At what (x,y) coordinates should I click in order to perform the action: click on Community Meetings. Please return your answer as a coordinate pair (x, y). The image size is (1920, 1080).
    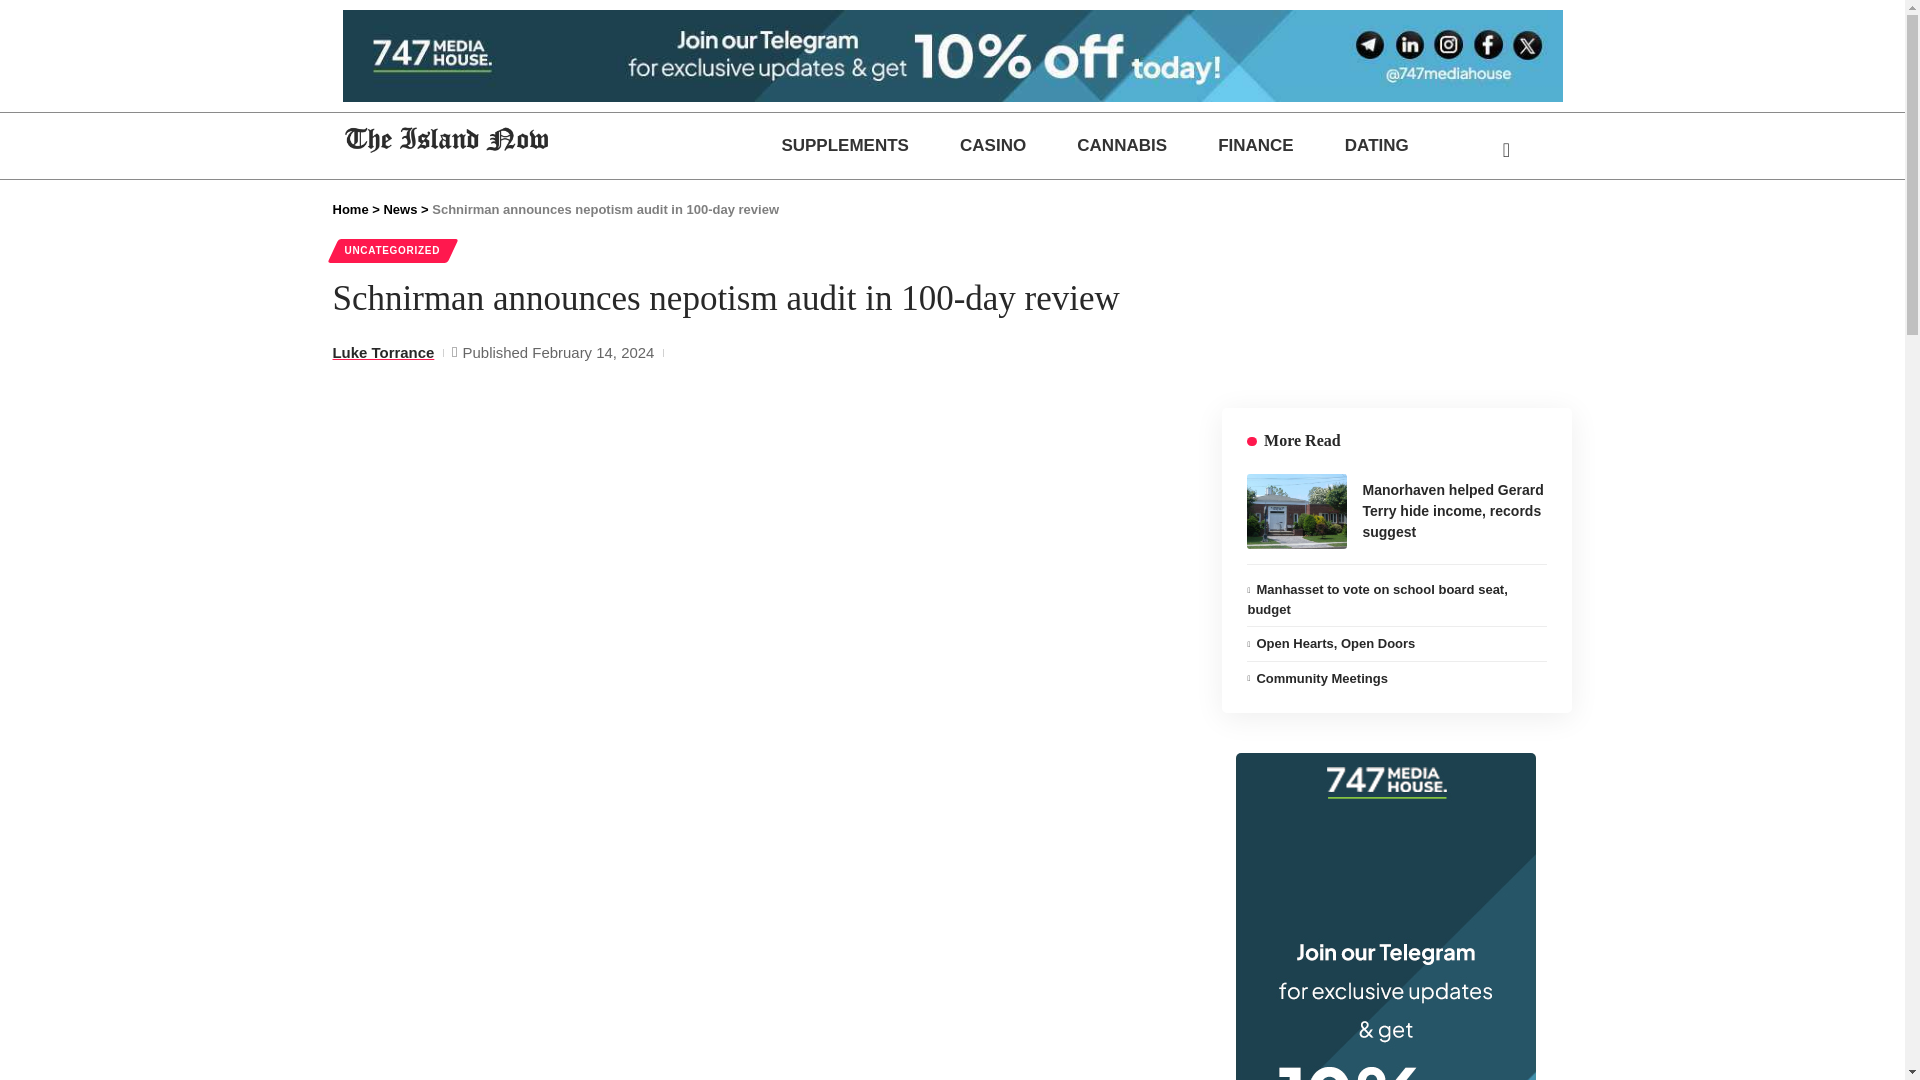
    Looking at the image, I should click on (1320, 678).